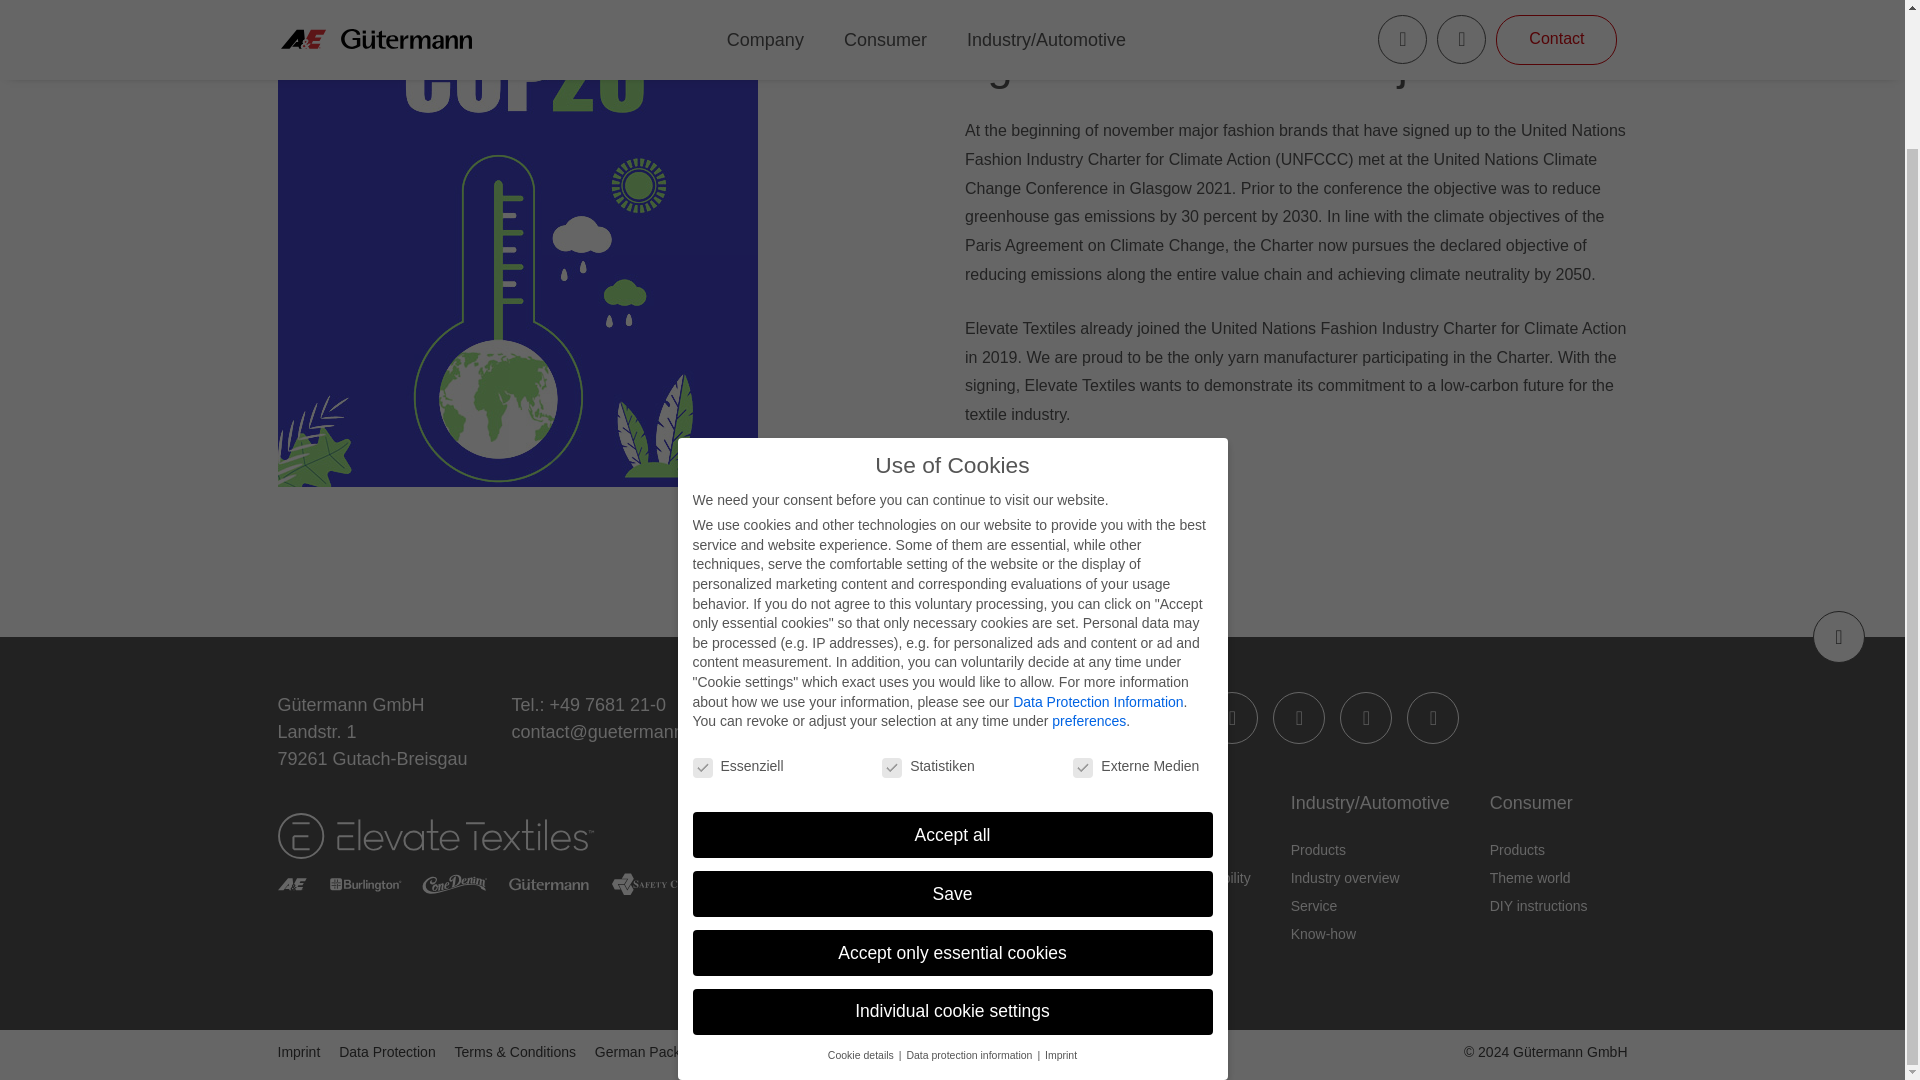  What do you see at coordinates (1366, 718) in the screenshot?
I see `YouTube` at bounding box center [1366, 718].